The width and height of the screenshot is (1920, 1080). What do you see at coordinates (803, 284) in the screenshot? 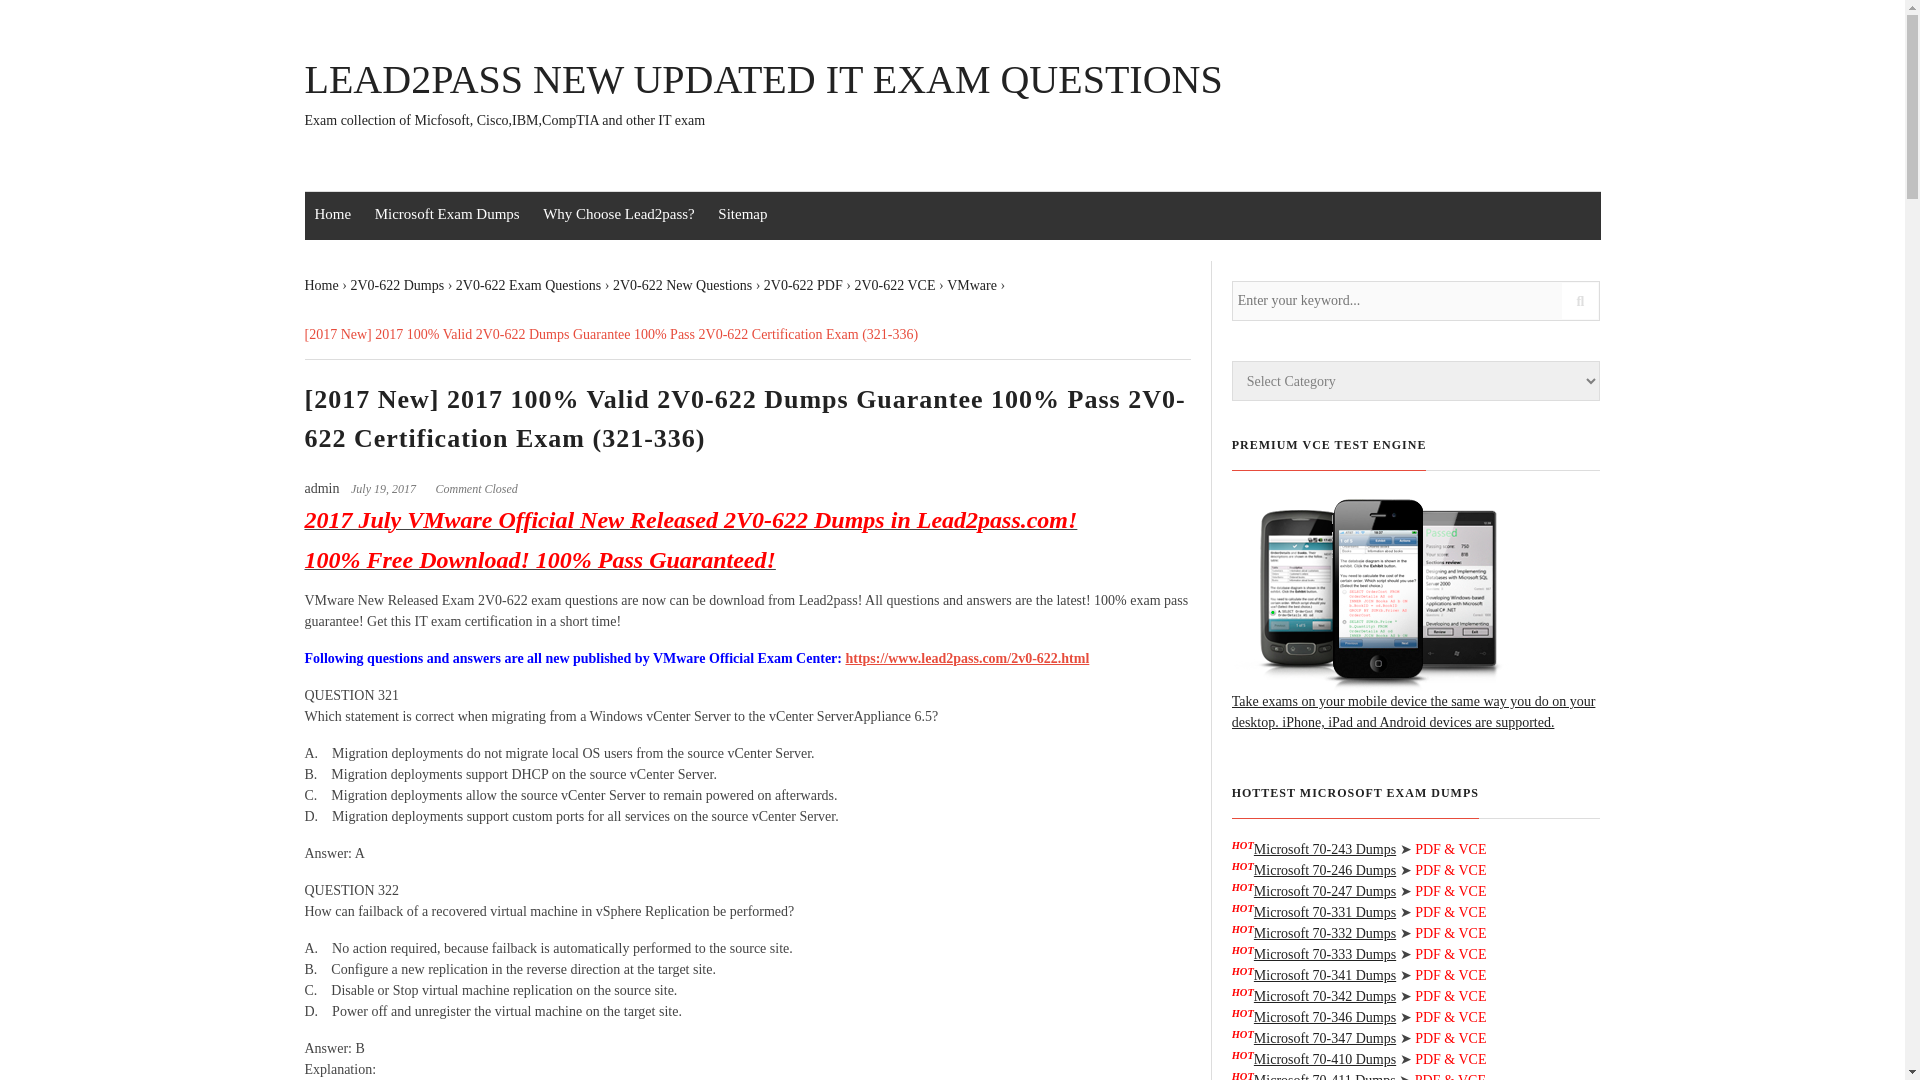
I see `2V0-622 PDF` at bounding box center [803, 284].